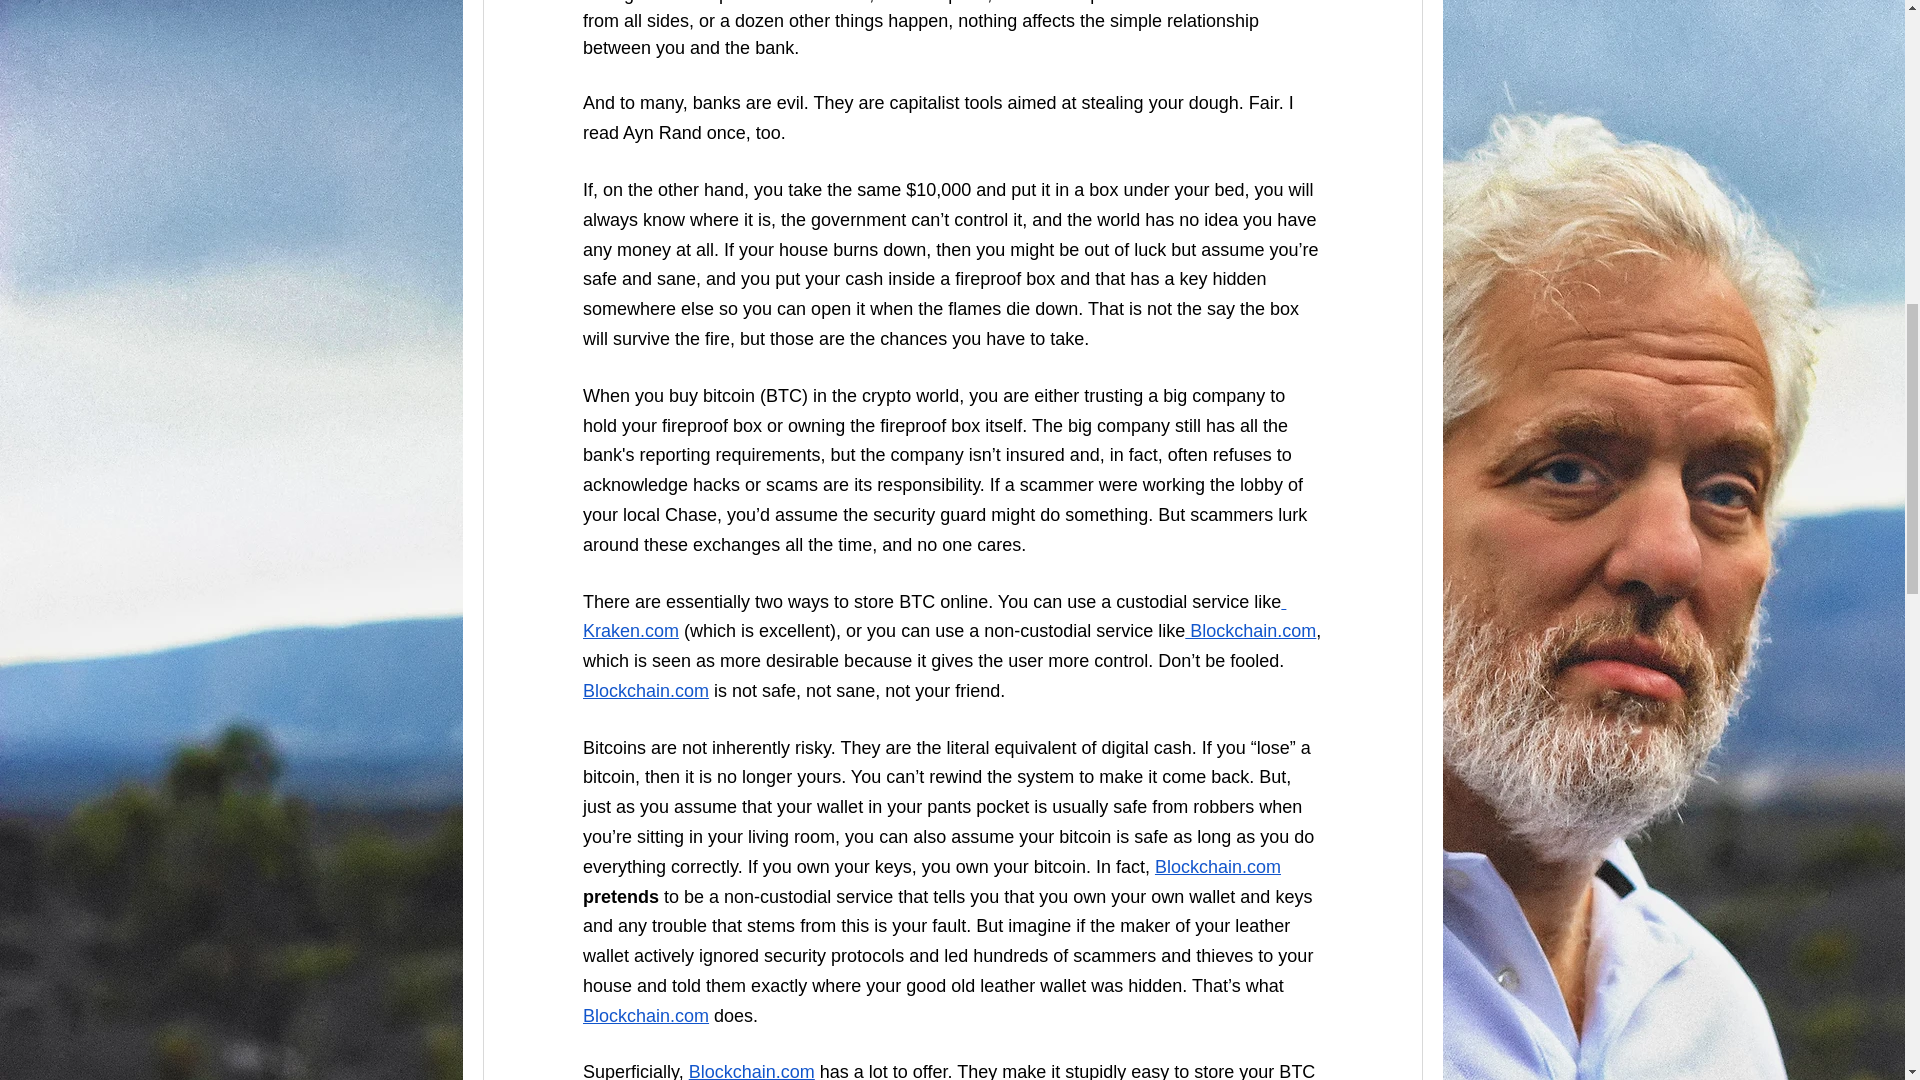 Image resolution: width=1920 pixels, height=1080 pixels. I want to click on  Kraken.com, so click(932, 616).